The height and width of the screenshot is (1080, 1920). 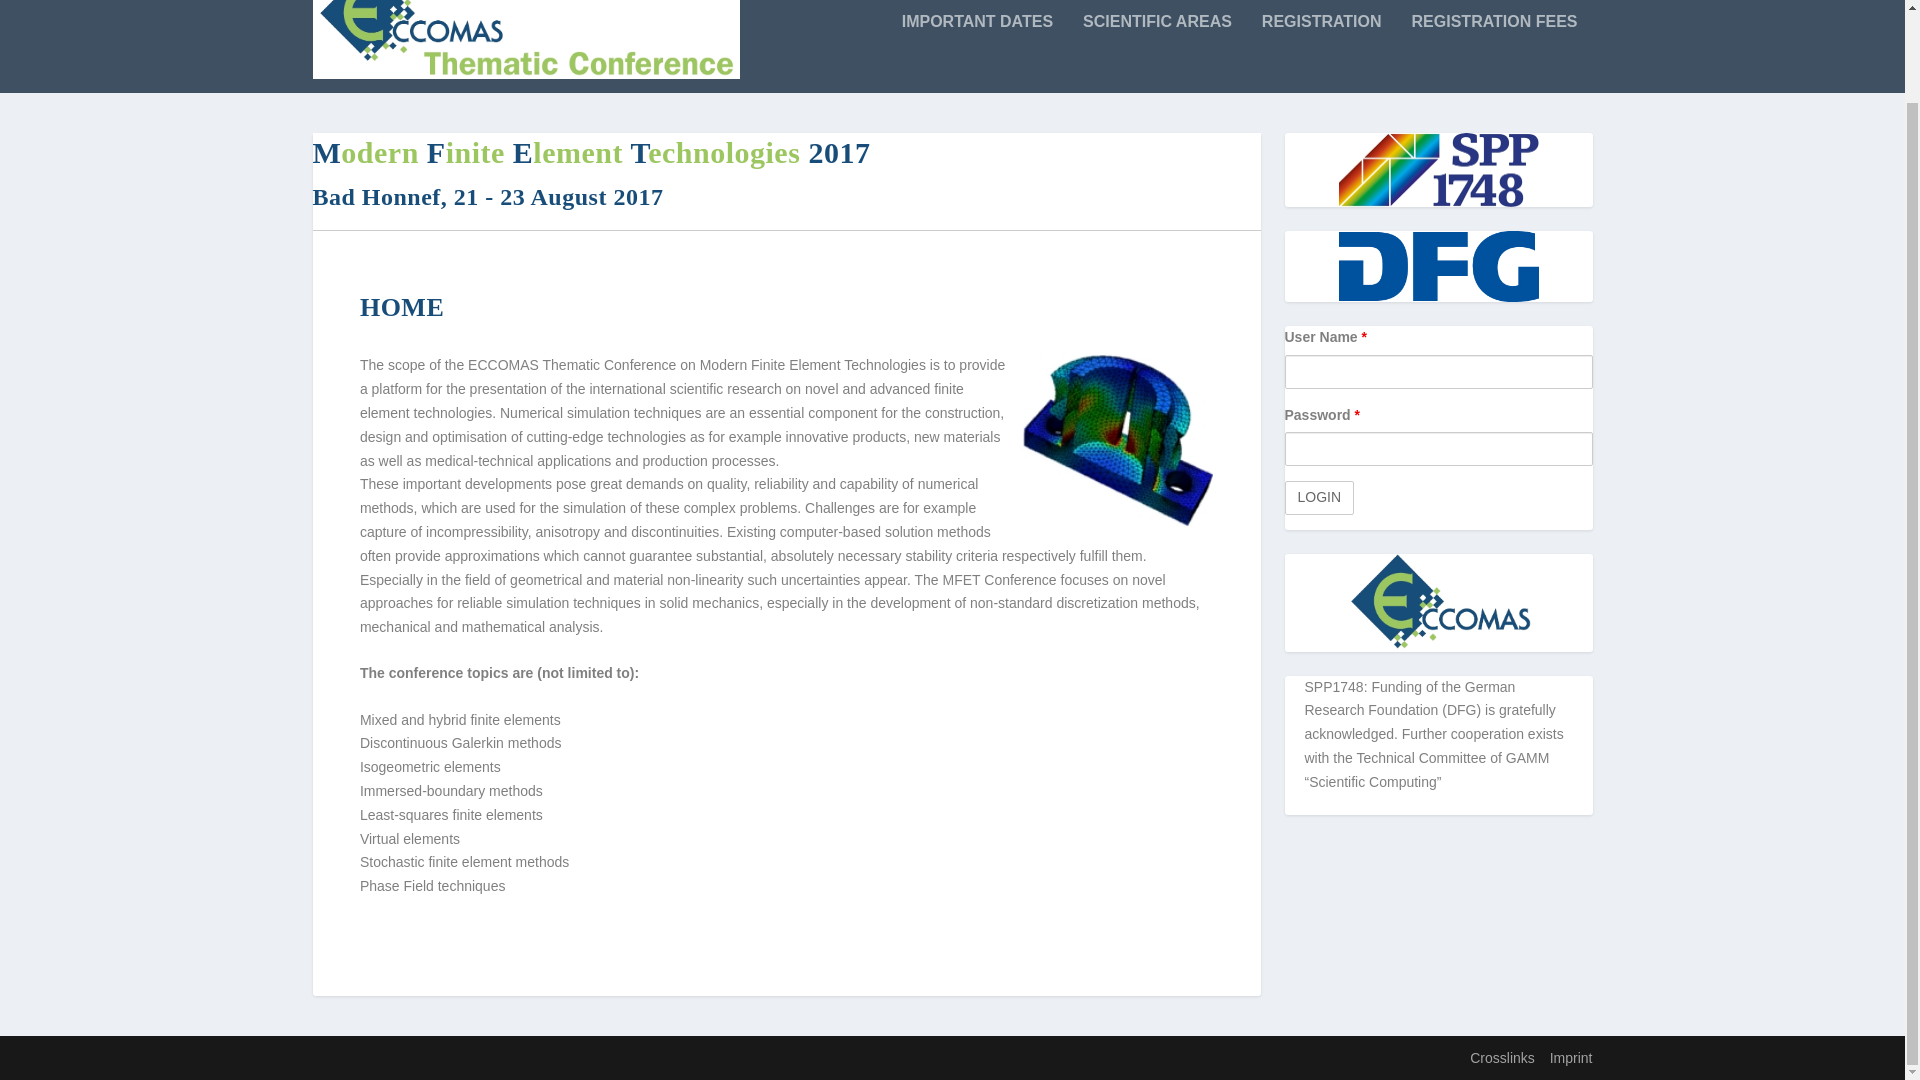 I want to click on Login, so click(x=1318, y=498).